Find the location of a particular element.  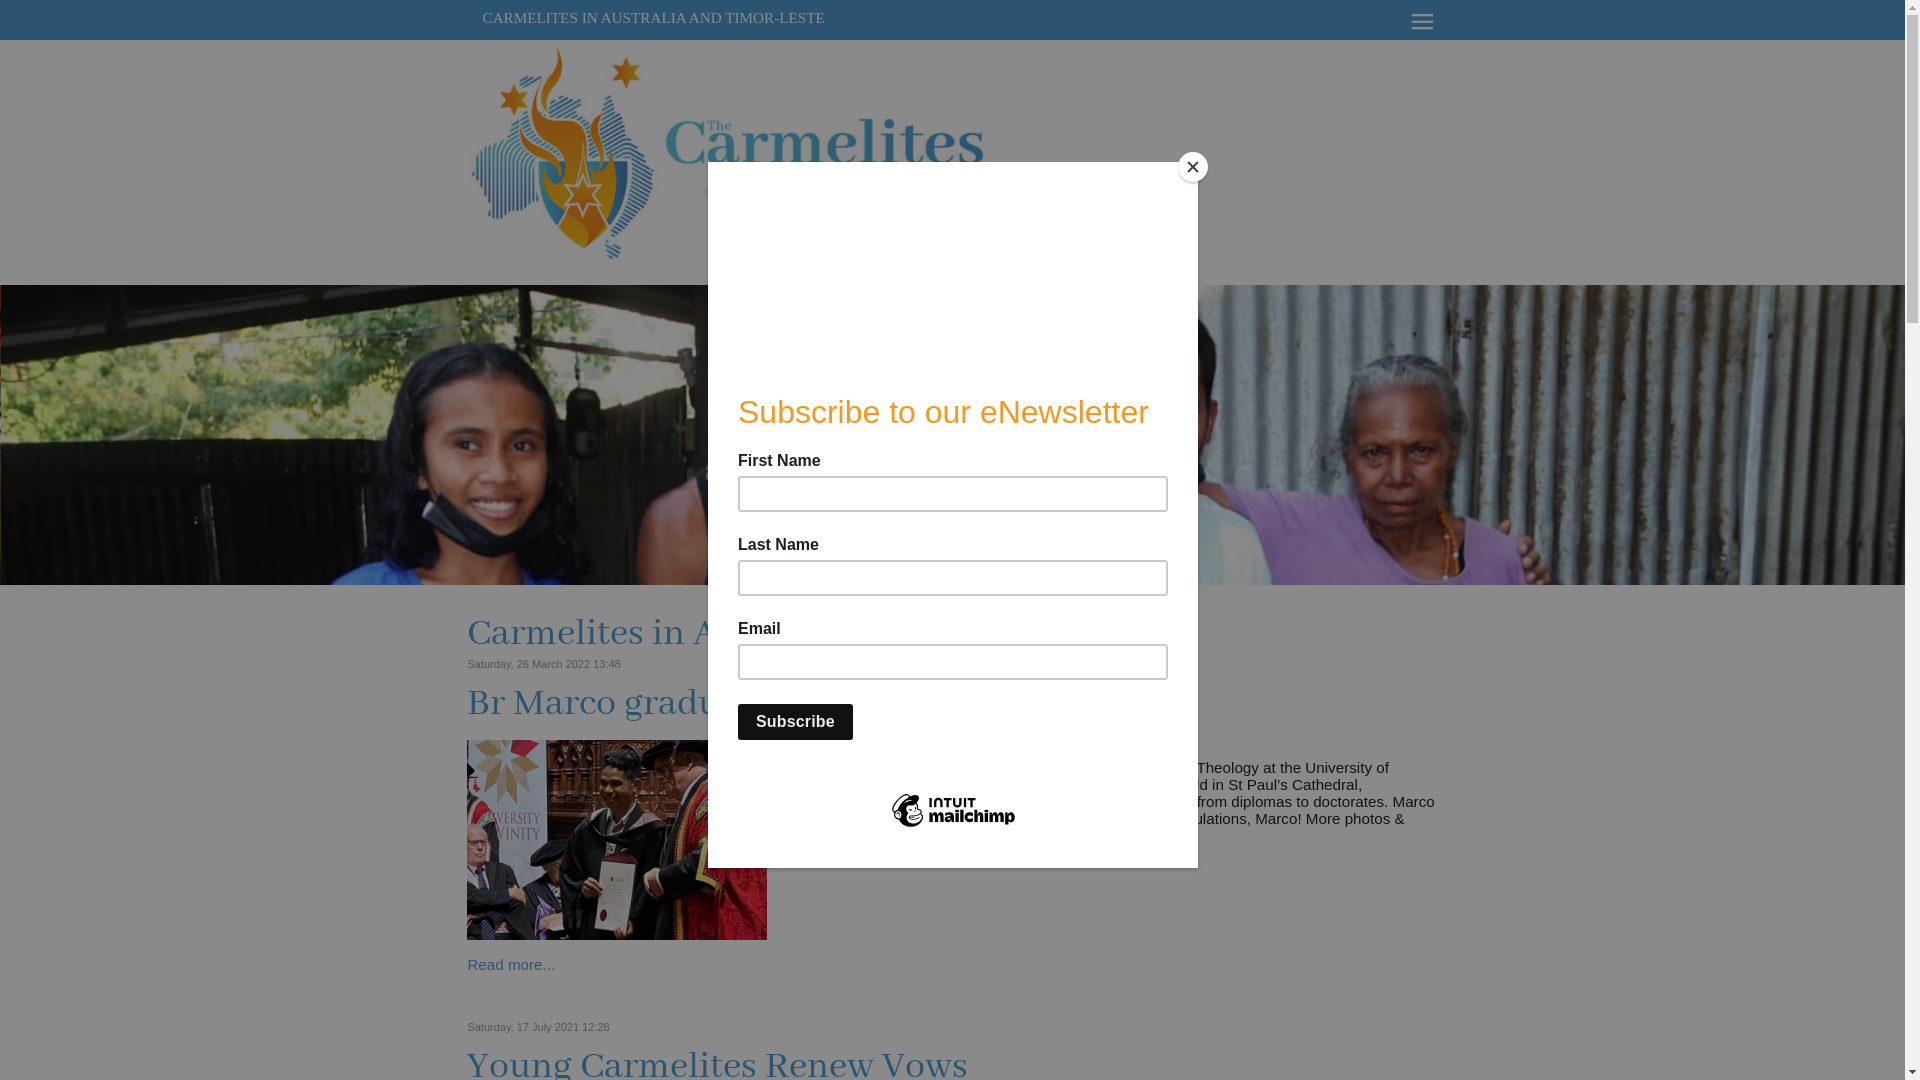

Br Marco graduates with BTheol is located at coordinates (617, 934).